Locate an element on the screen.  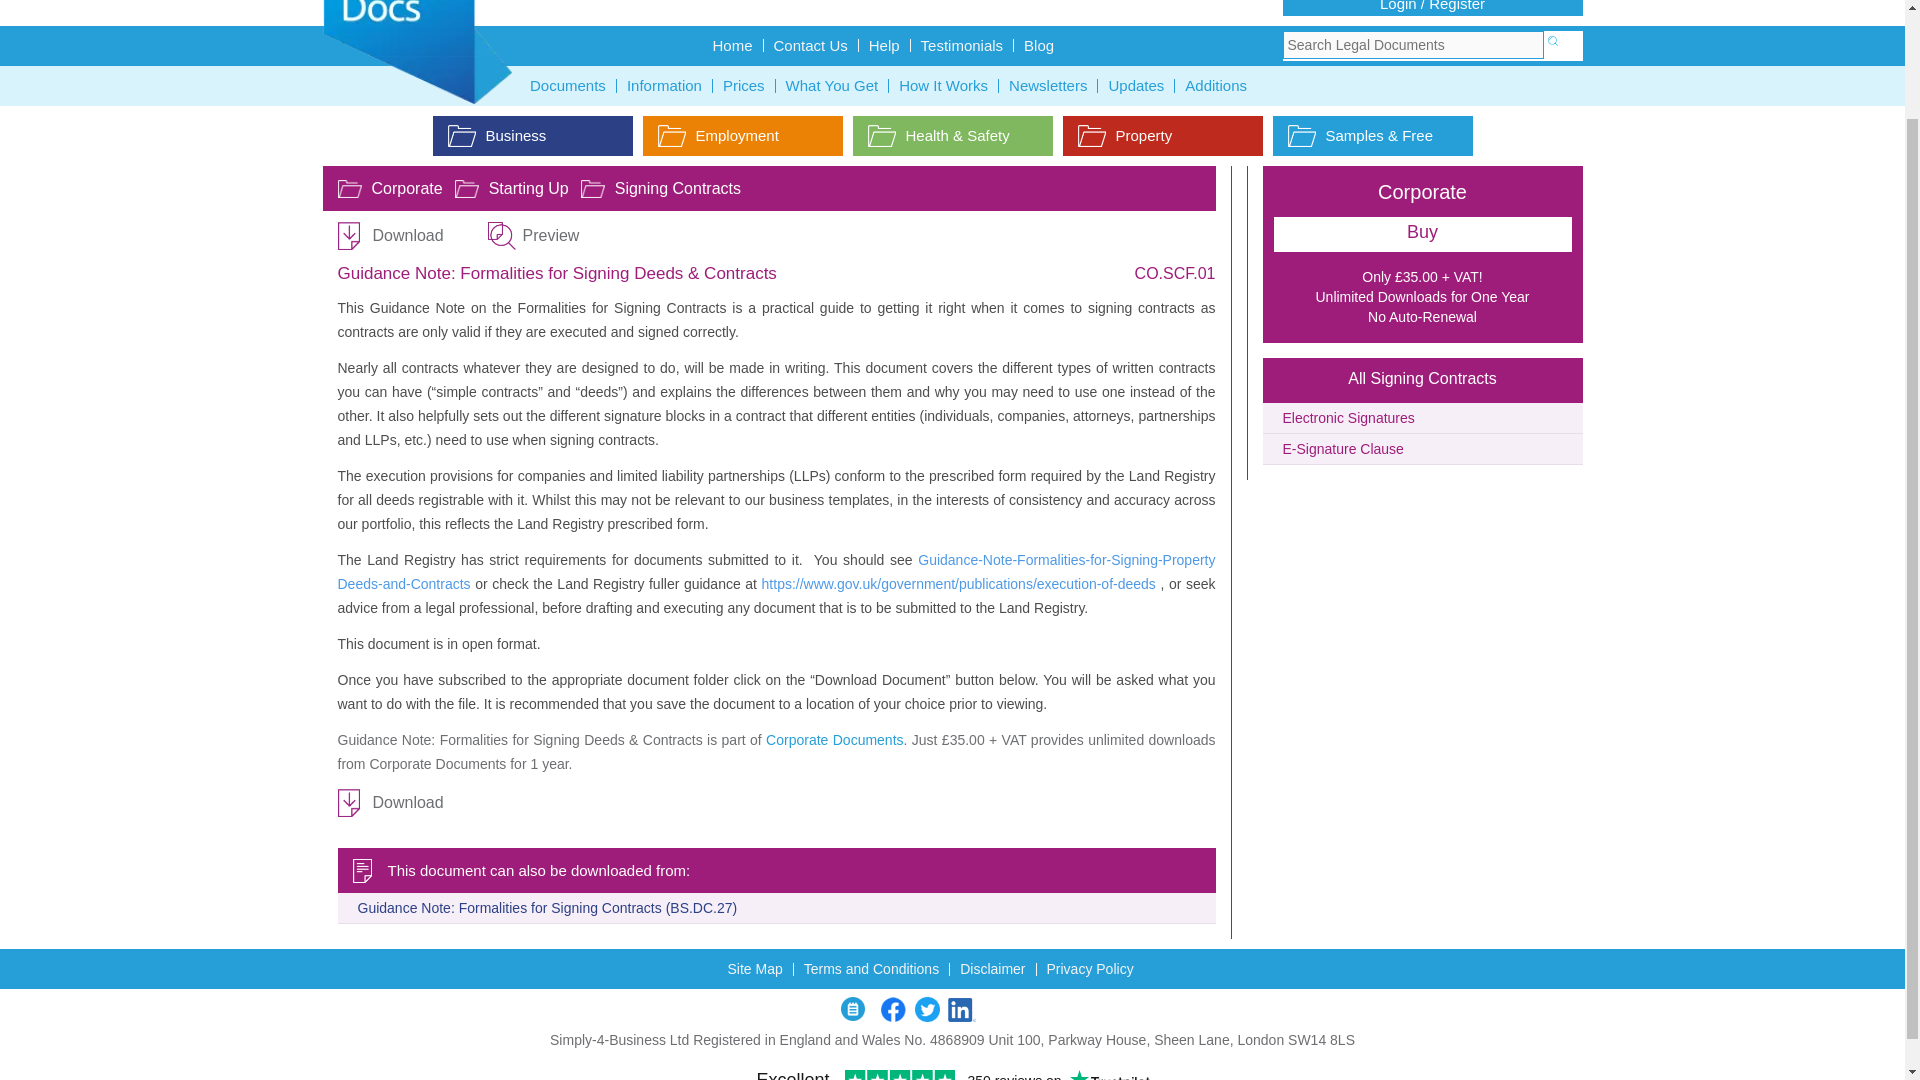
Documents is located at coordinates (568, 85).